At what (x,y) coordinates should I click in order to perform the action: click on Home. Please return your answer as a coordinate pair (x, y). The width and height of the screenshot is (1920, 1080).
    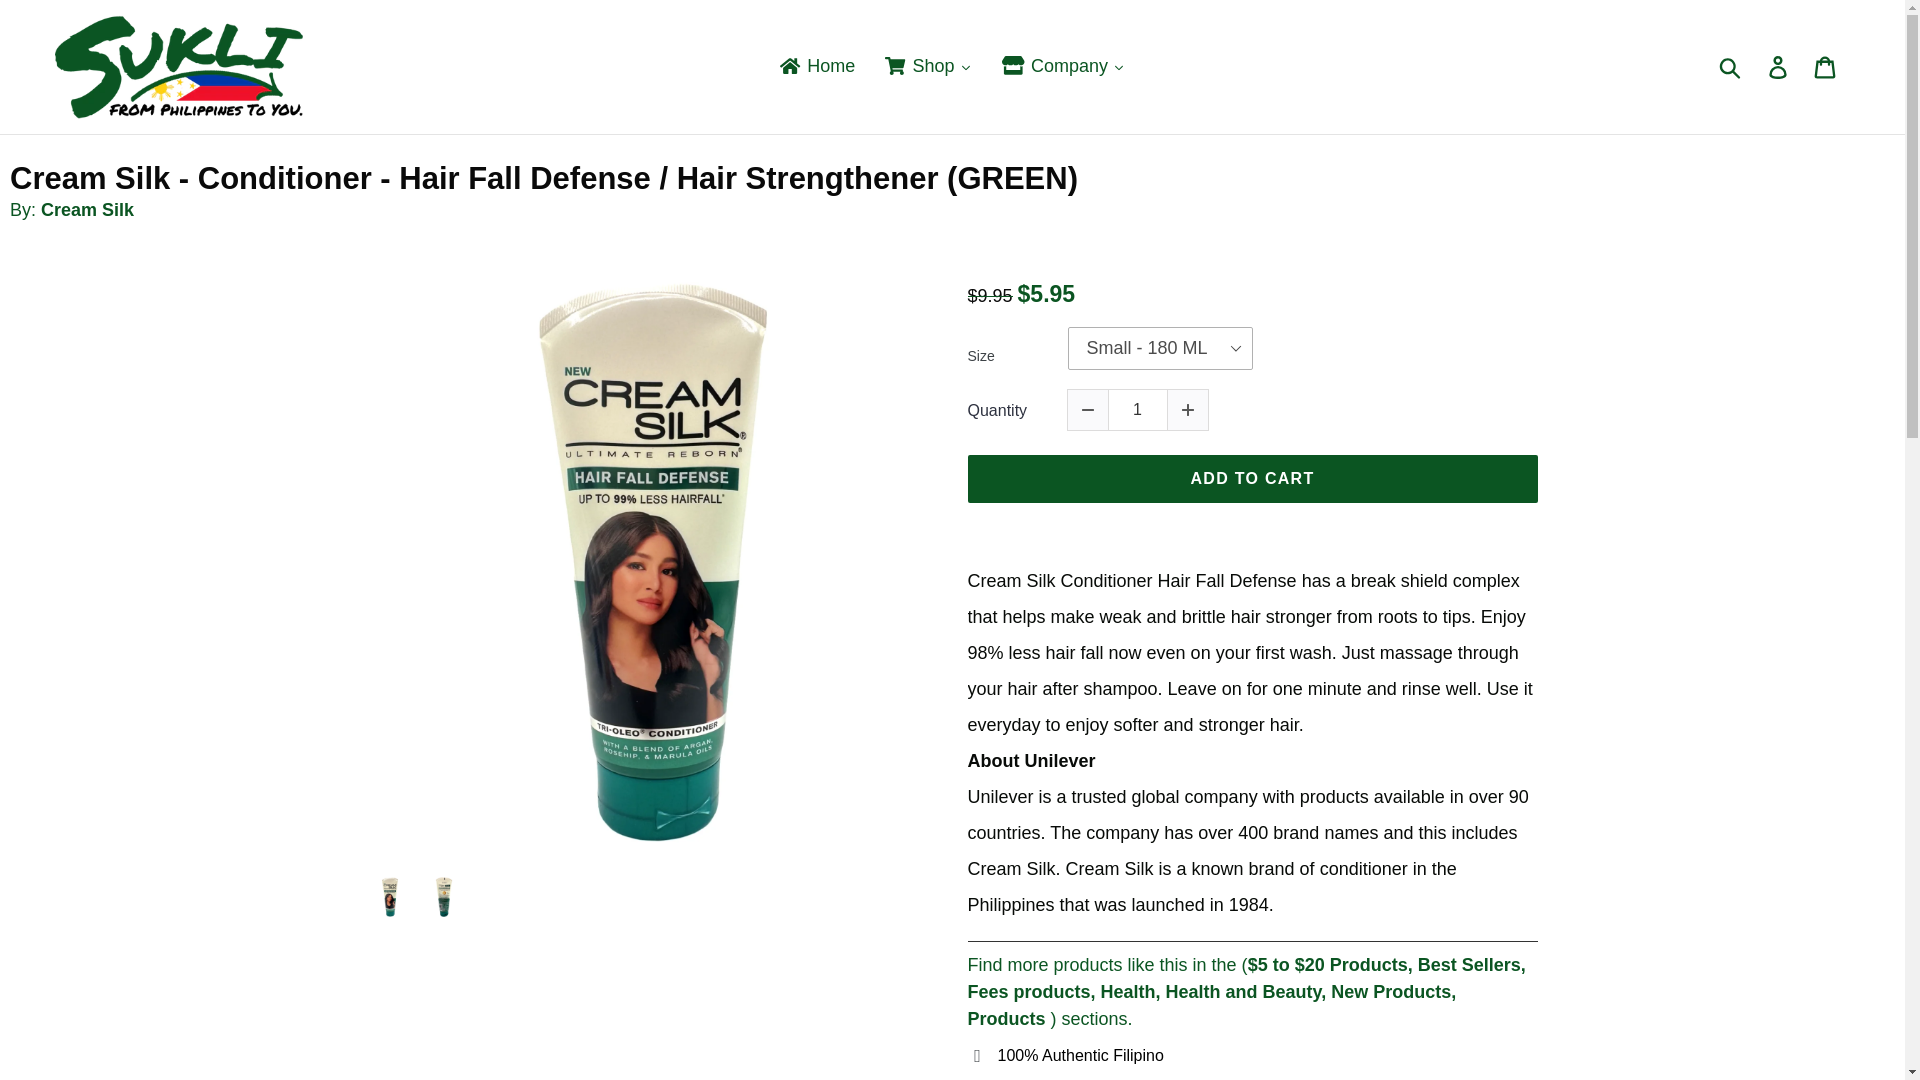
    Looking at the image, I should click on (816, 66).